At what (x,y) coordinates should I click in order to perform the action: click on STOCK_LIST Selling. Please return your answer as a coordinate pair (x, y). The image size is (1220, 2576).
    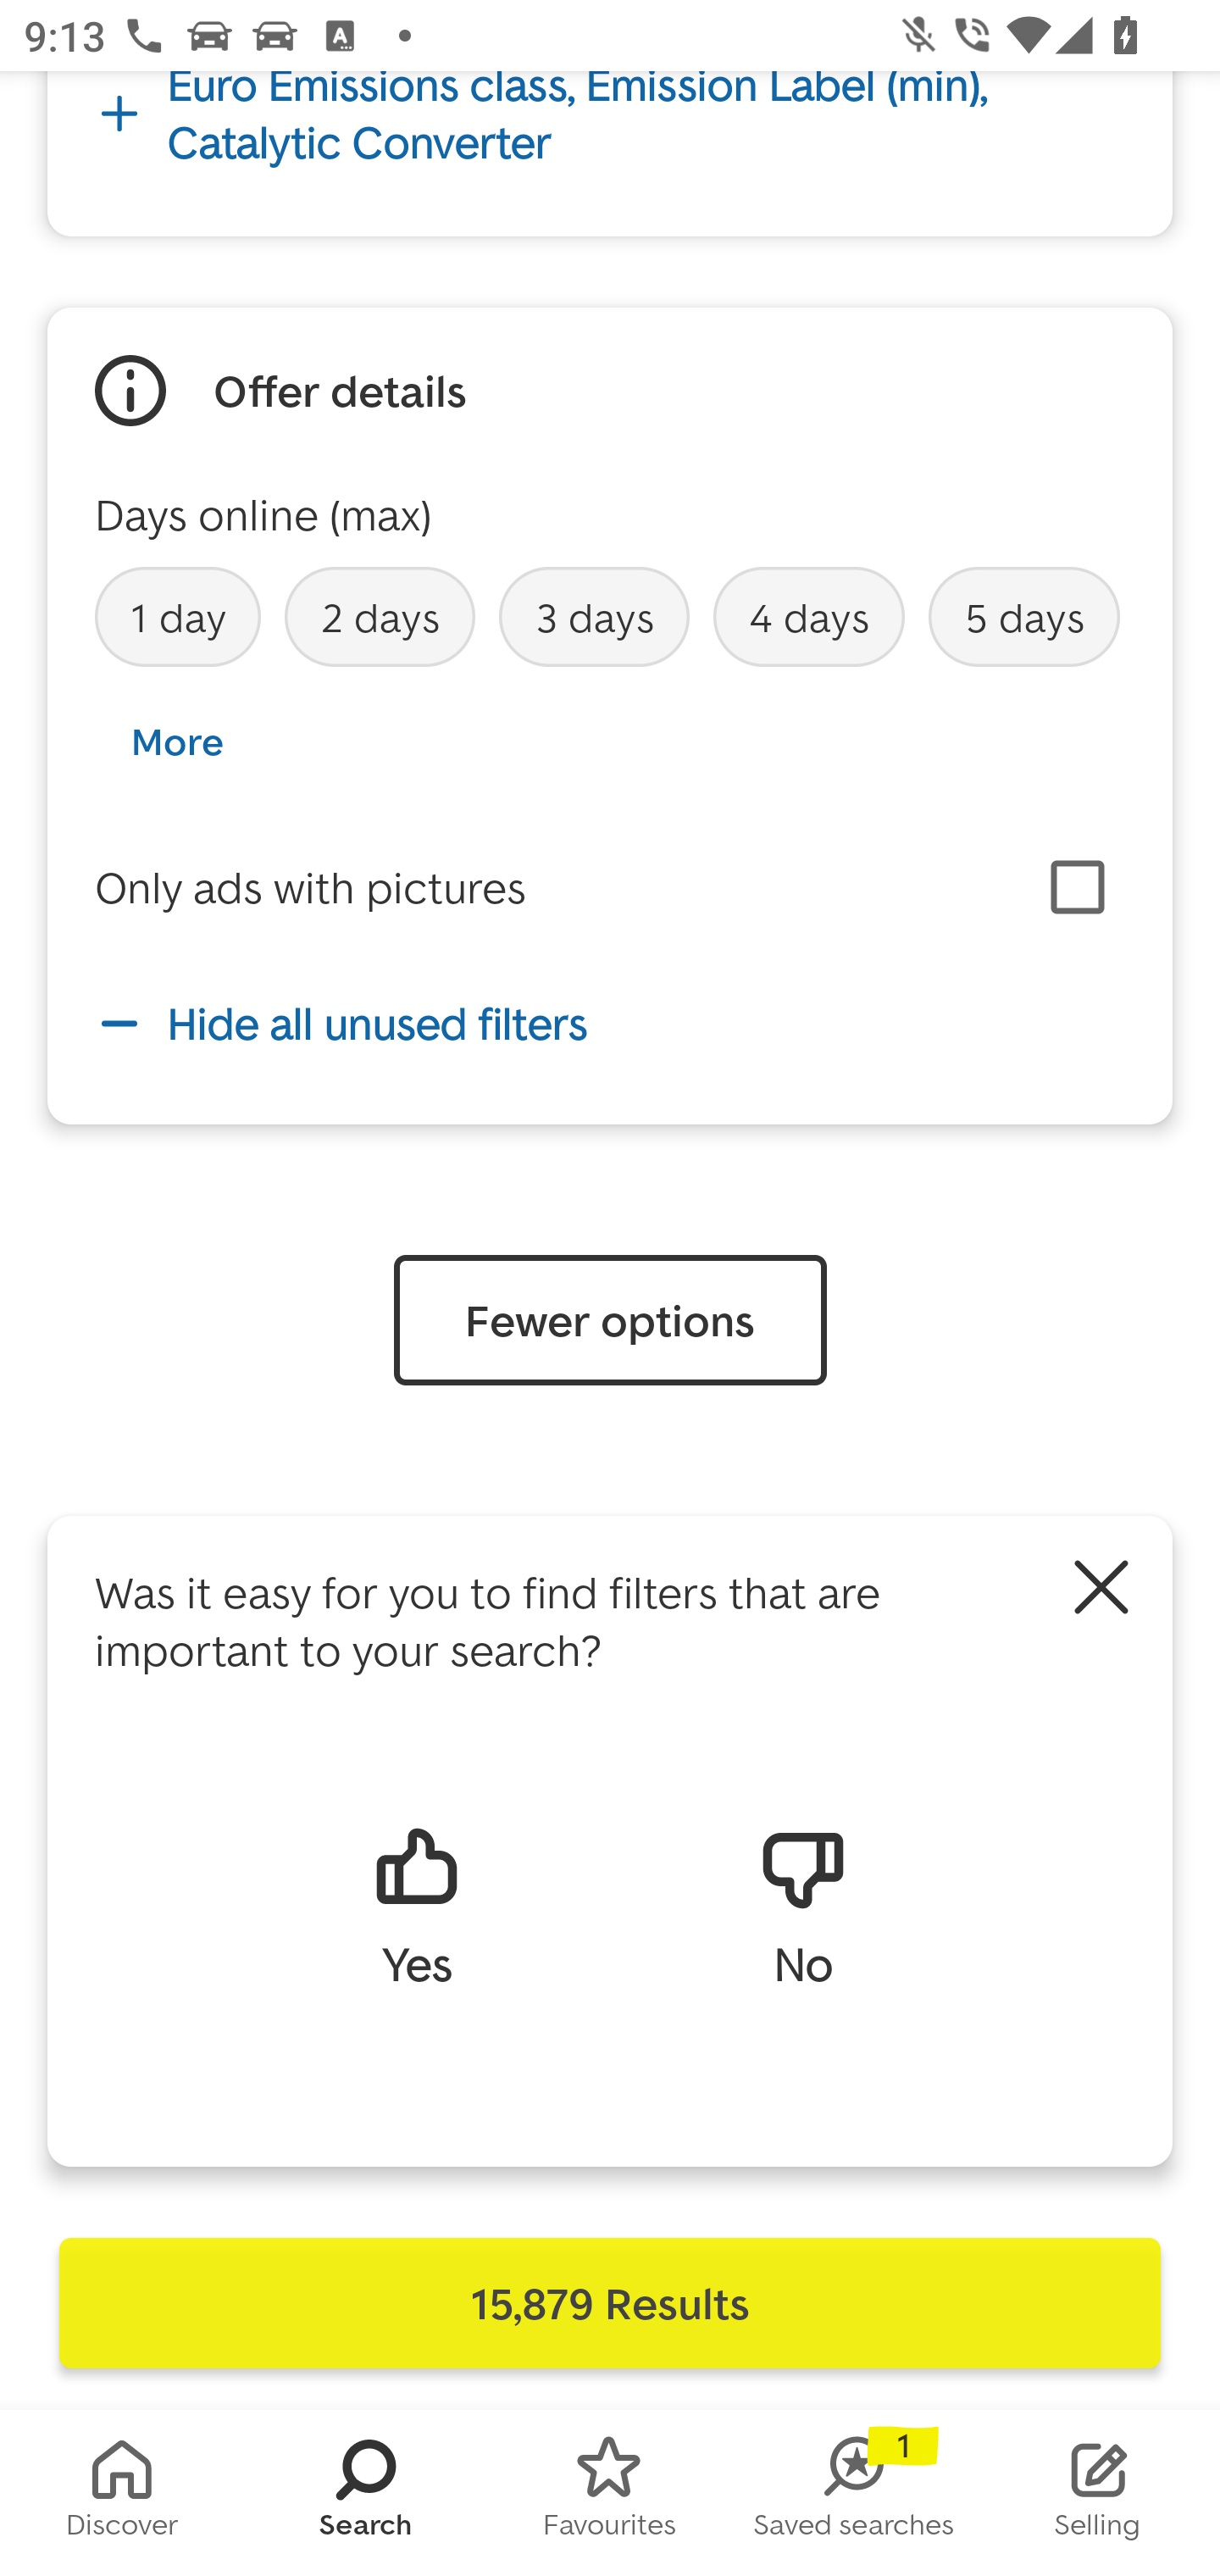
    Looking at the image, I should click on (1098, 2493).